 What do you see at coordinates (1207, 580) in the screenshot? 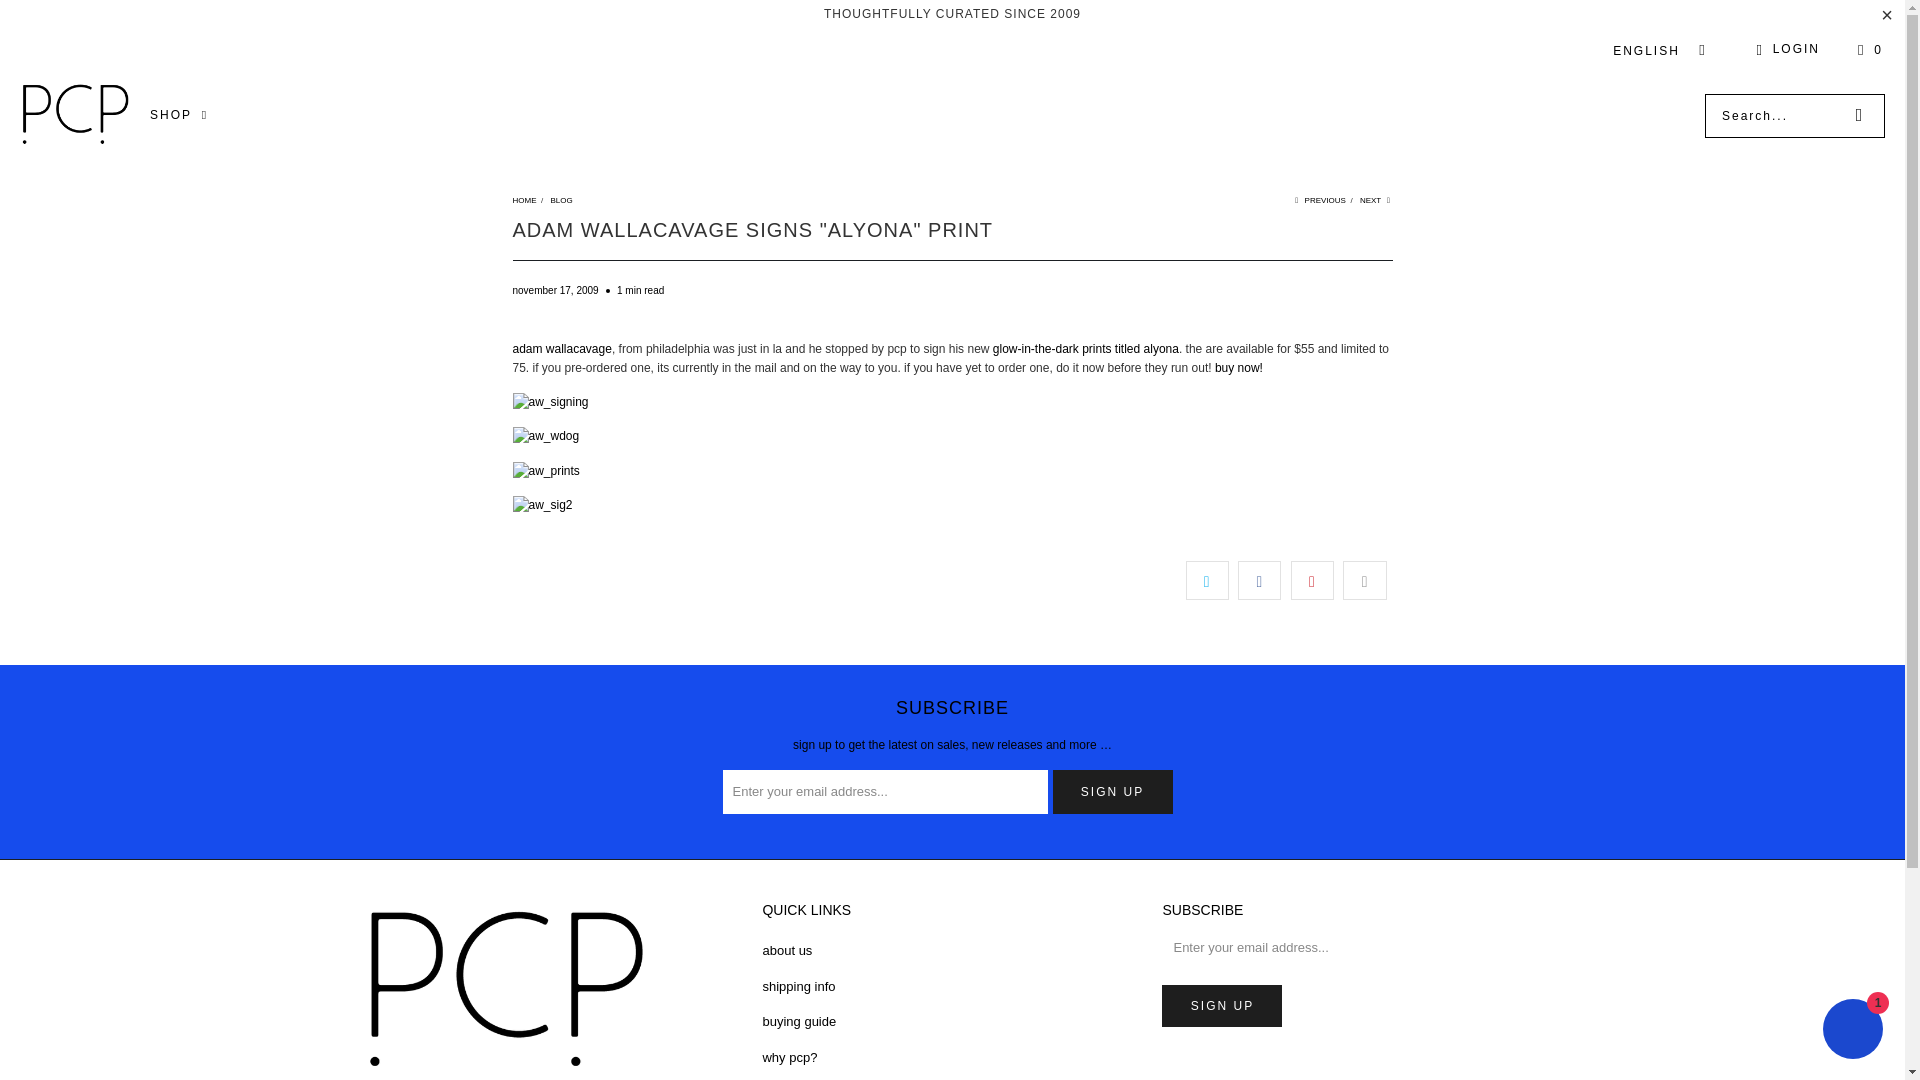
I see `Share this on Twitter` at bounding box center [1207, 580].